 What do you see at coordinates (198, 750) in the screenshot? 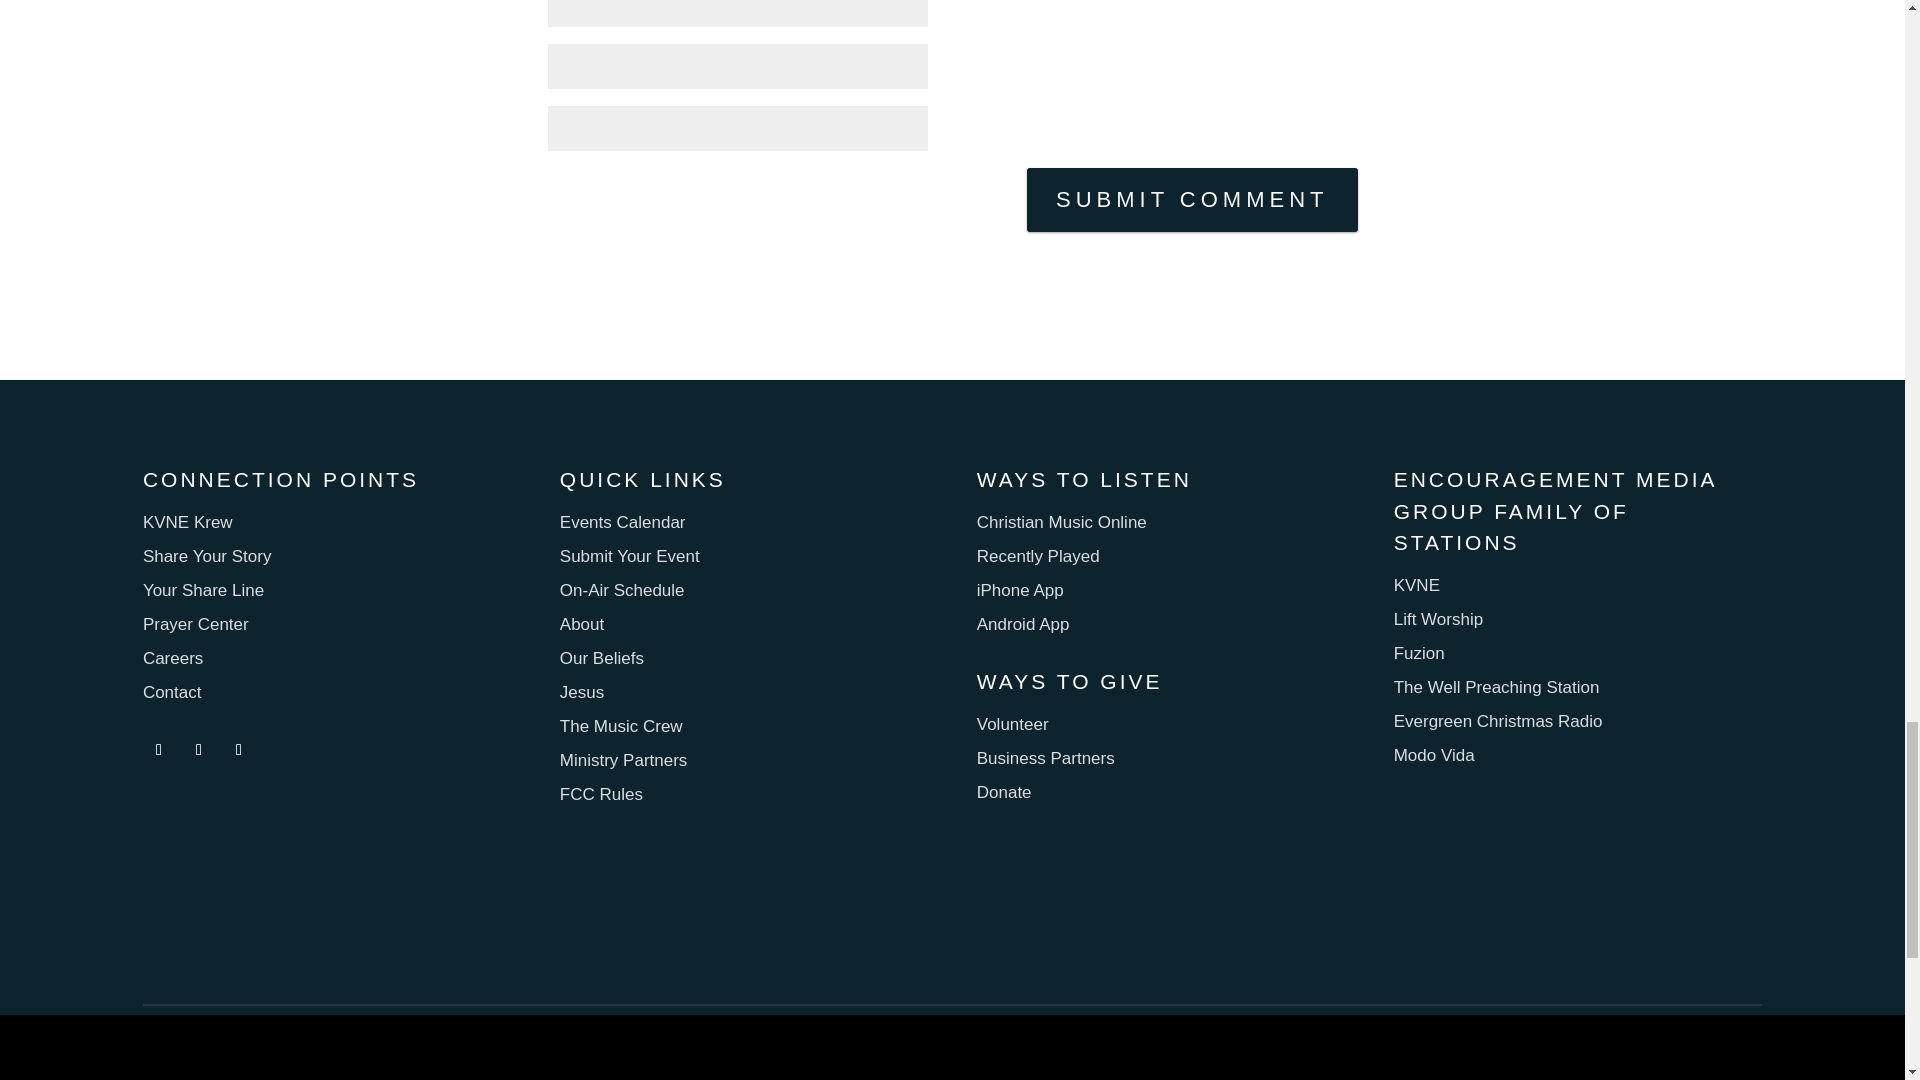
I see `Follow on Instagram` at bounding box center [198, 750].